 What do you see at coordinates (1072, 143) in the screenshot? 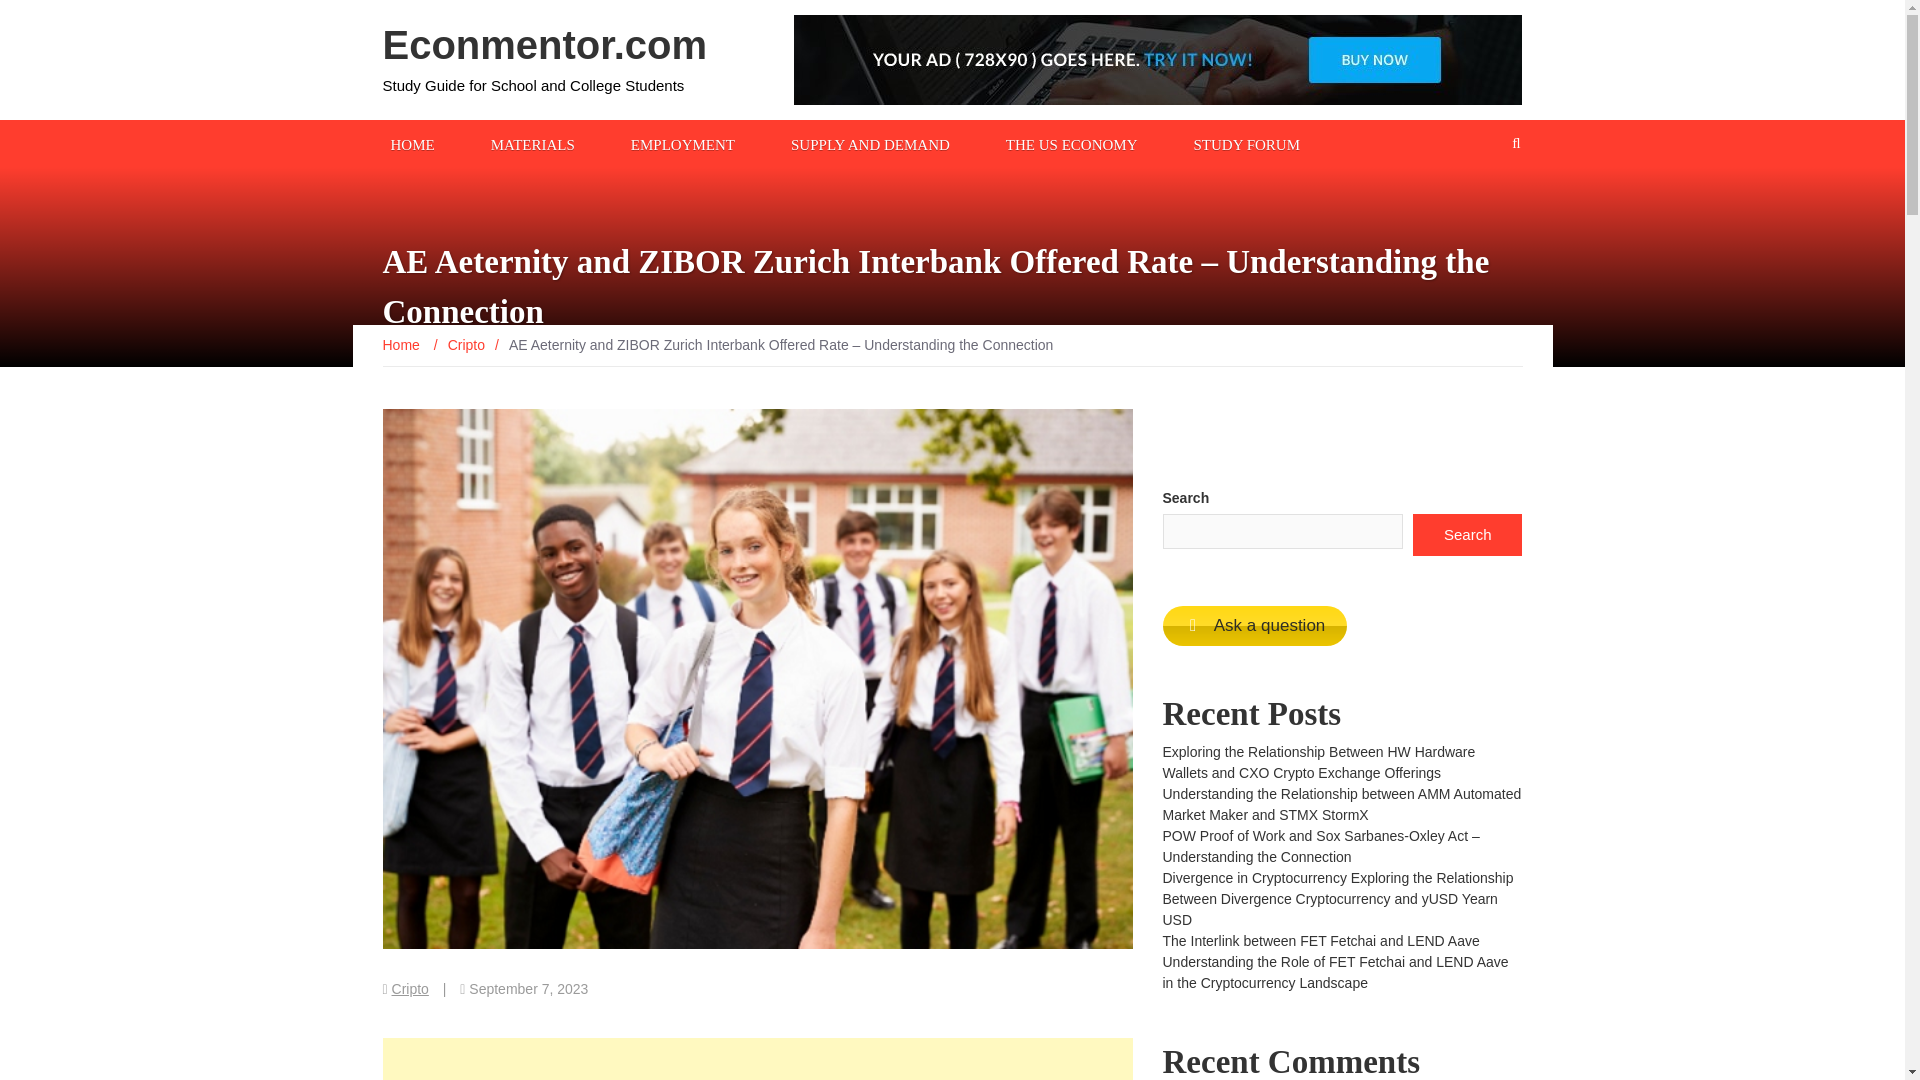
I see `THE US ECONOMY` at bounding box center [1072, 143].